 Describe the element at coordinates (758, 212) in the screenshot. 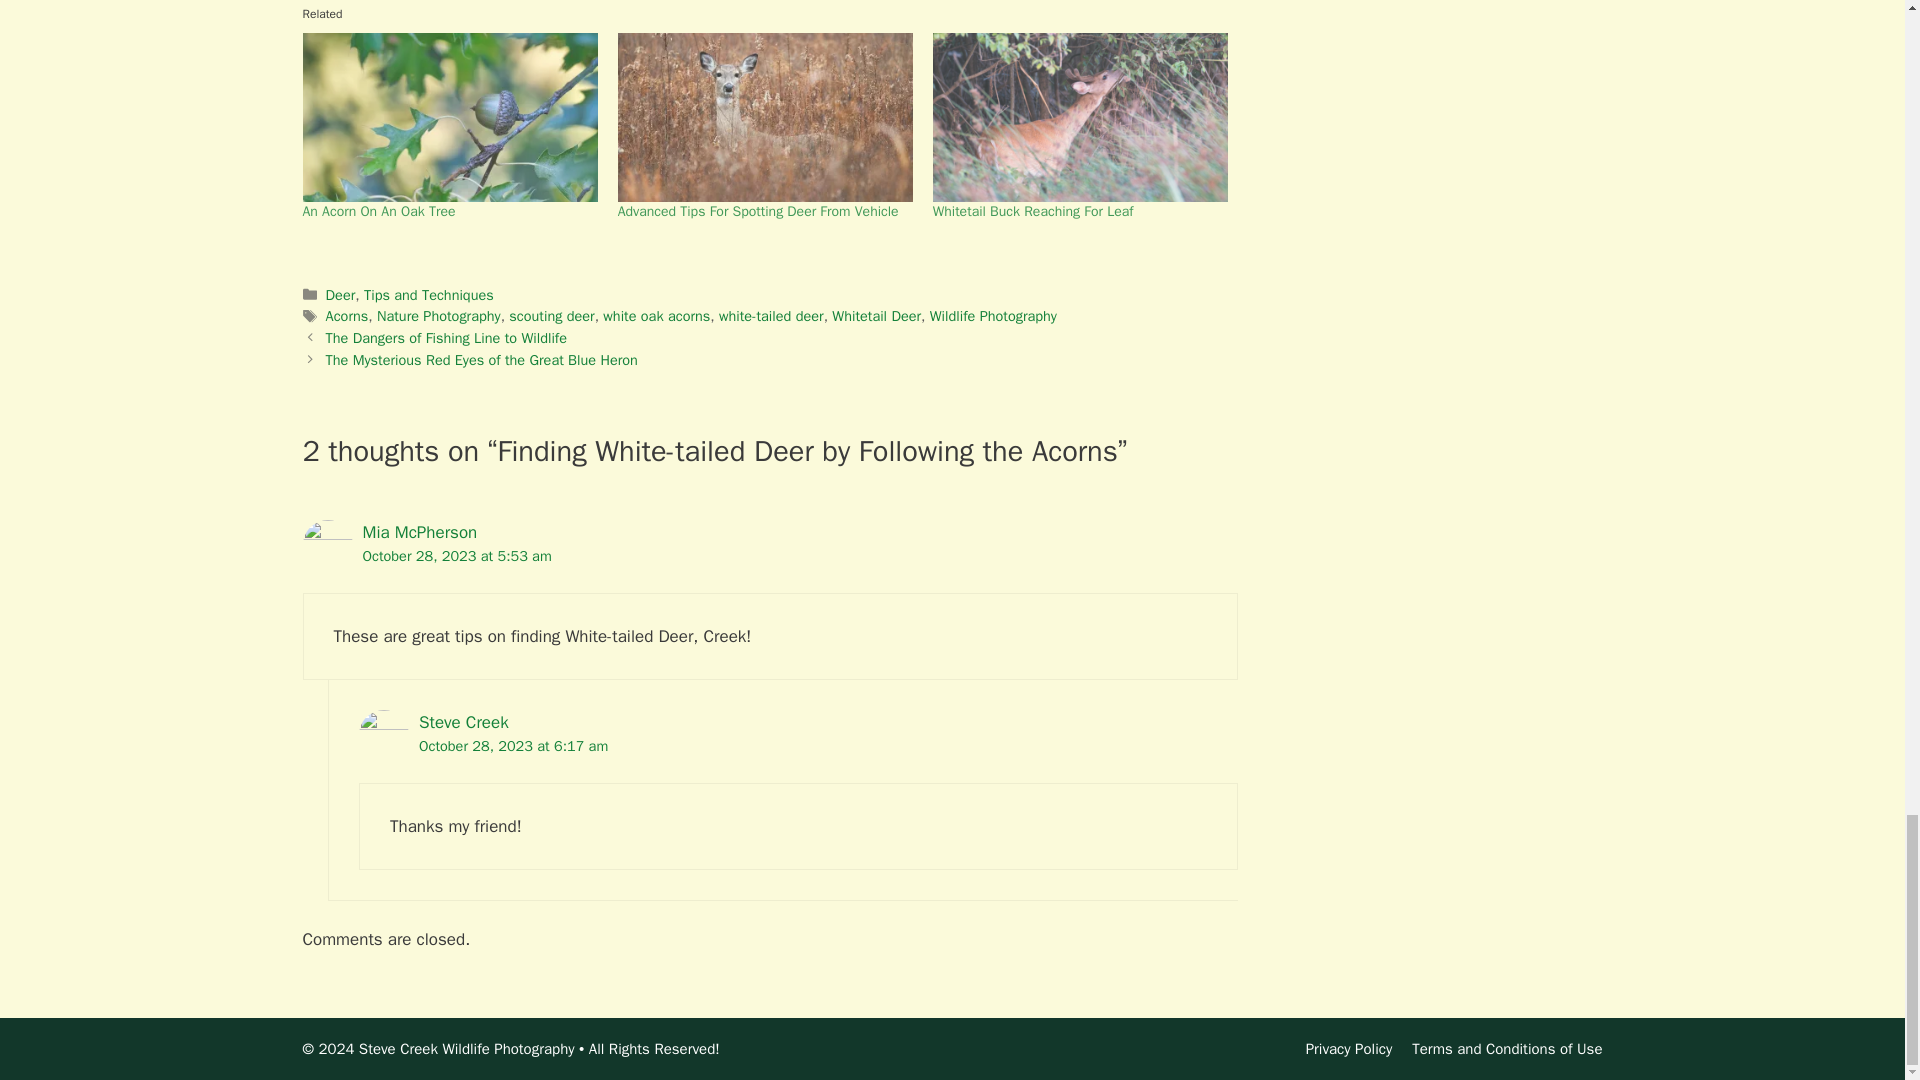

I see `Advanced Tips For Spotting Deer From Vehicle` at that location.